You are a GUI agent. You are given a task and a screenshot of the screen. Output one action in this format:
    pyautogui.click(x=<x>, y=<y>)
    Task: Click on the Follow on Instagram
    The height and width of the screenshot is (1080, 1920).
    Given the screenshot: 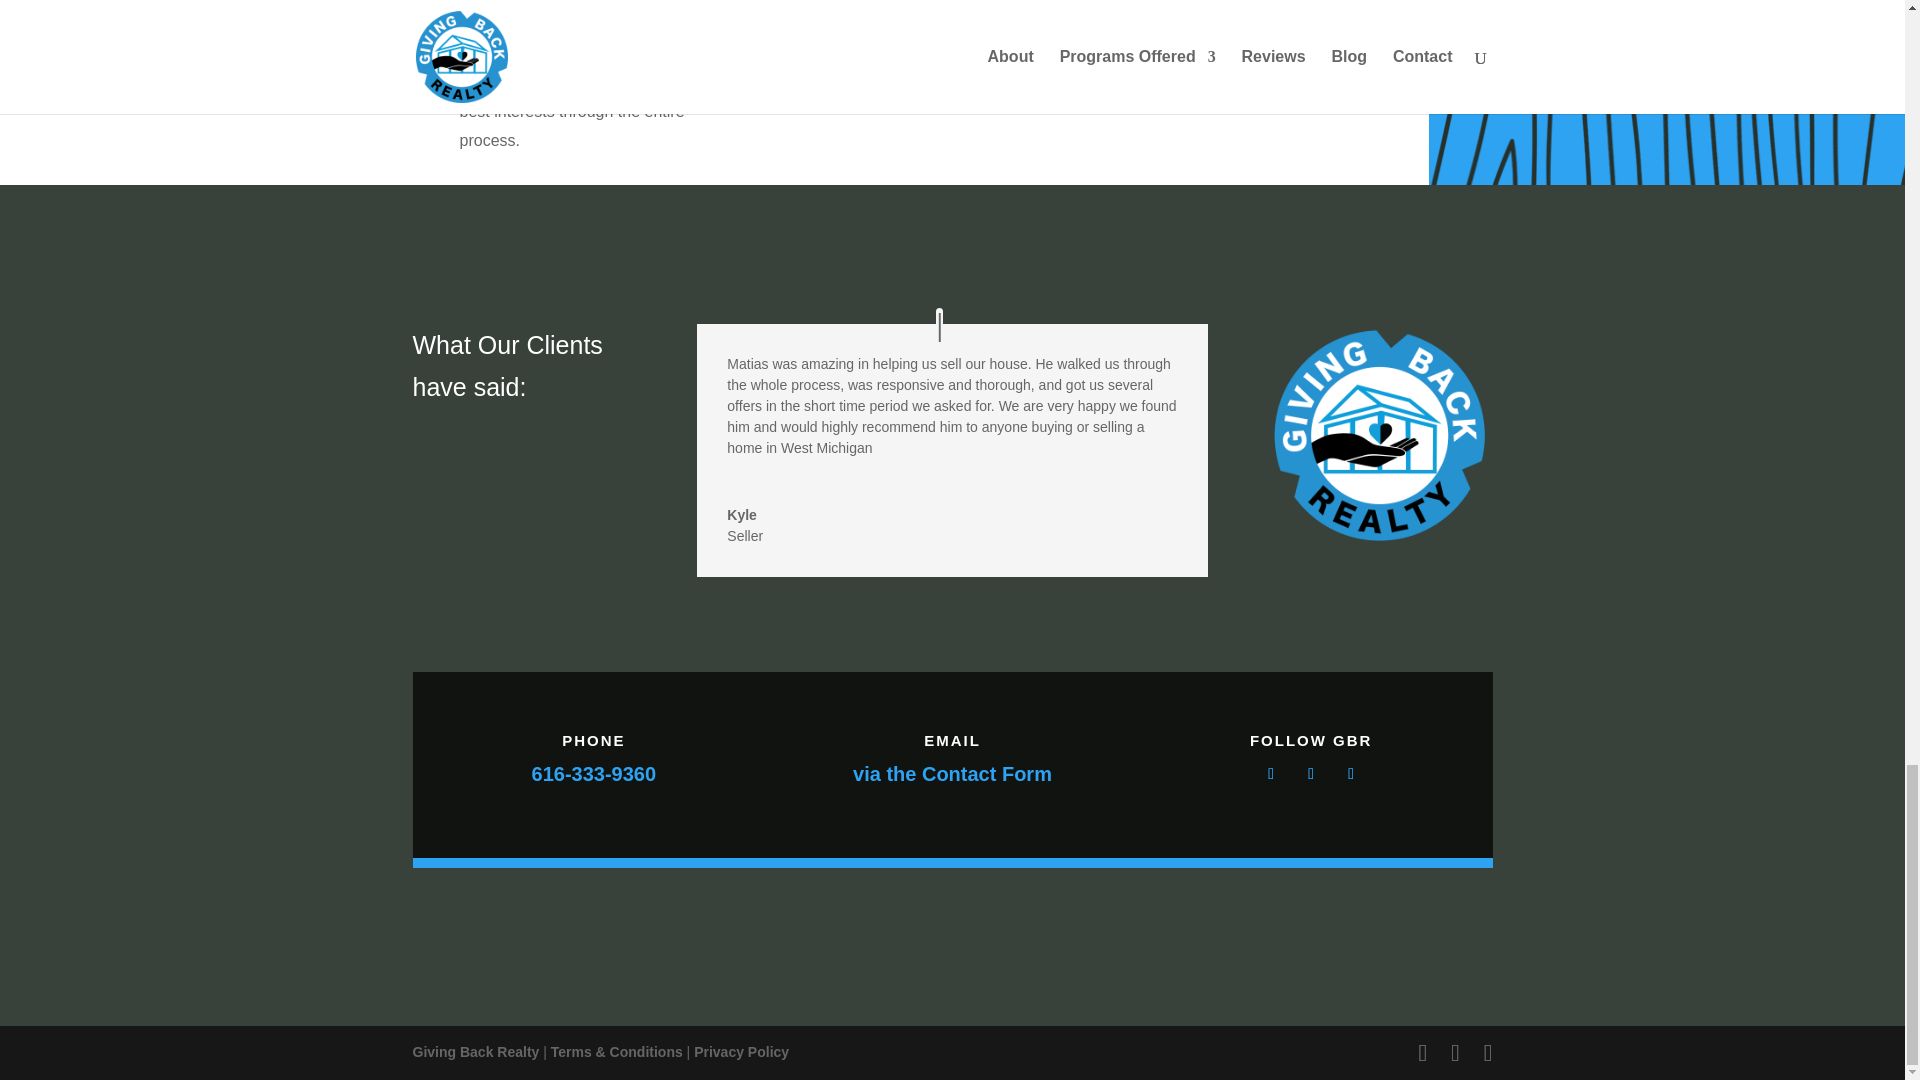 What is the action you would take?
    pyautogui.click(x=1310, y=774)
    